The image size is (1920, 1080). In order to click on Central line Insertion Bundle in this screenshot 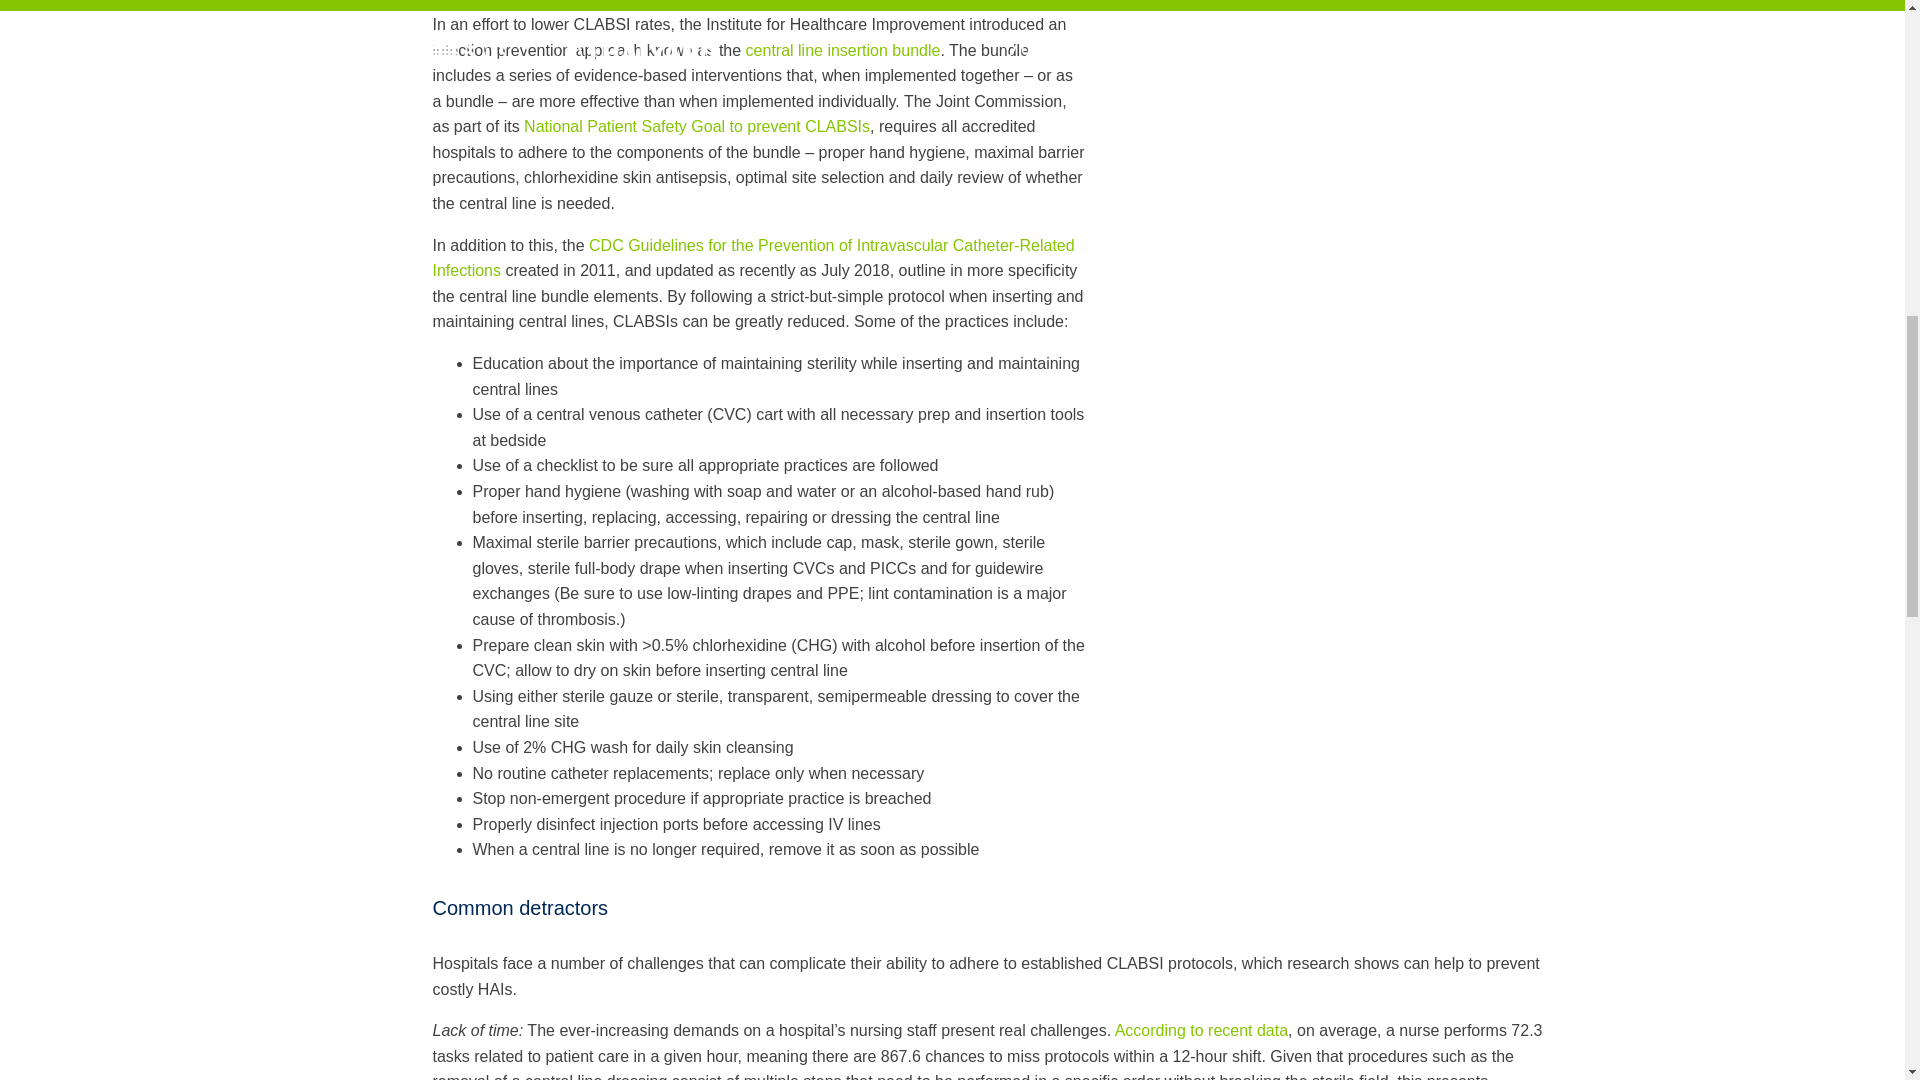, I will do `click(843, 50)`.